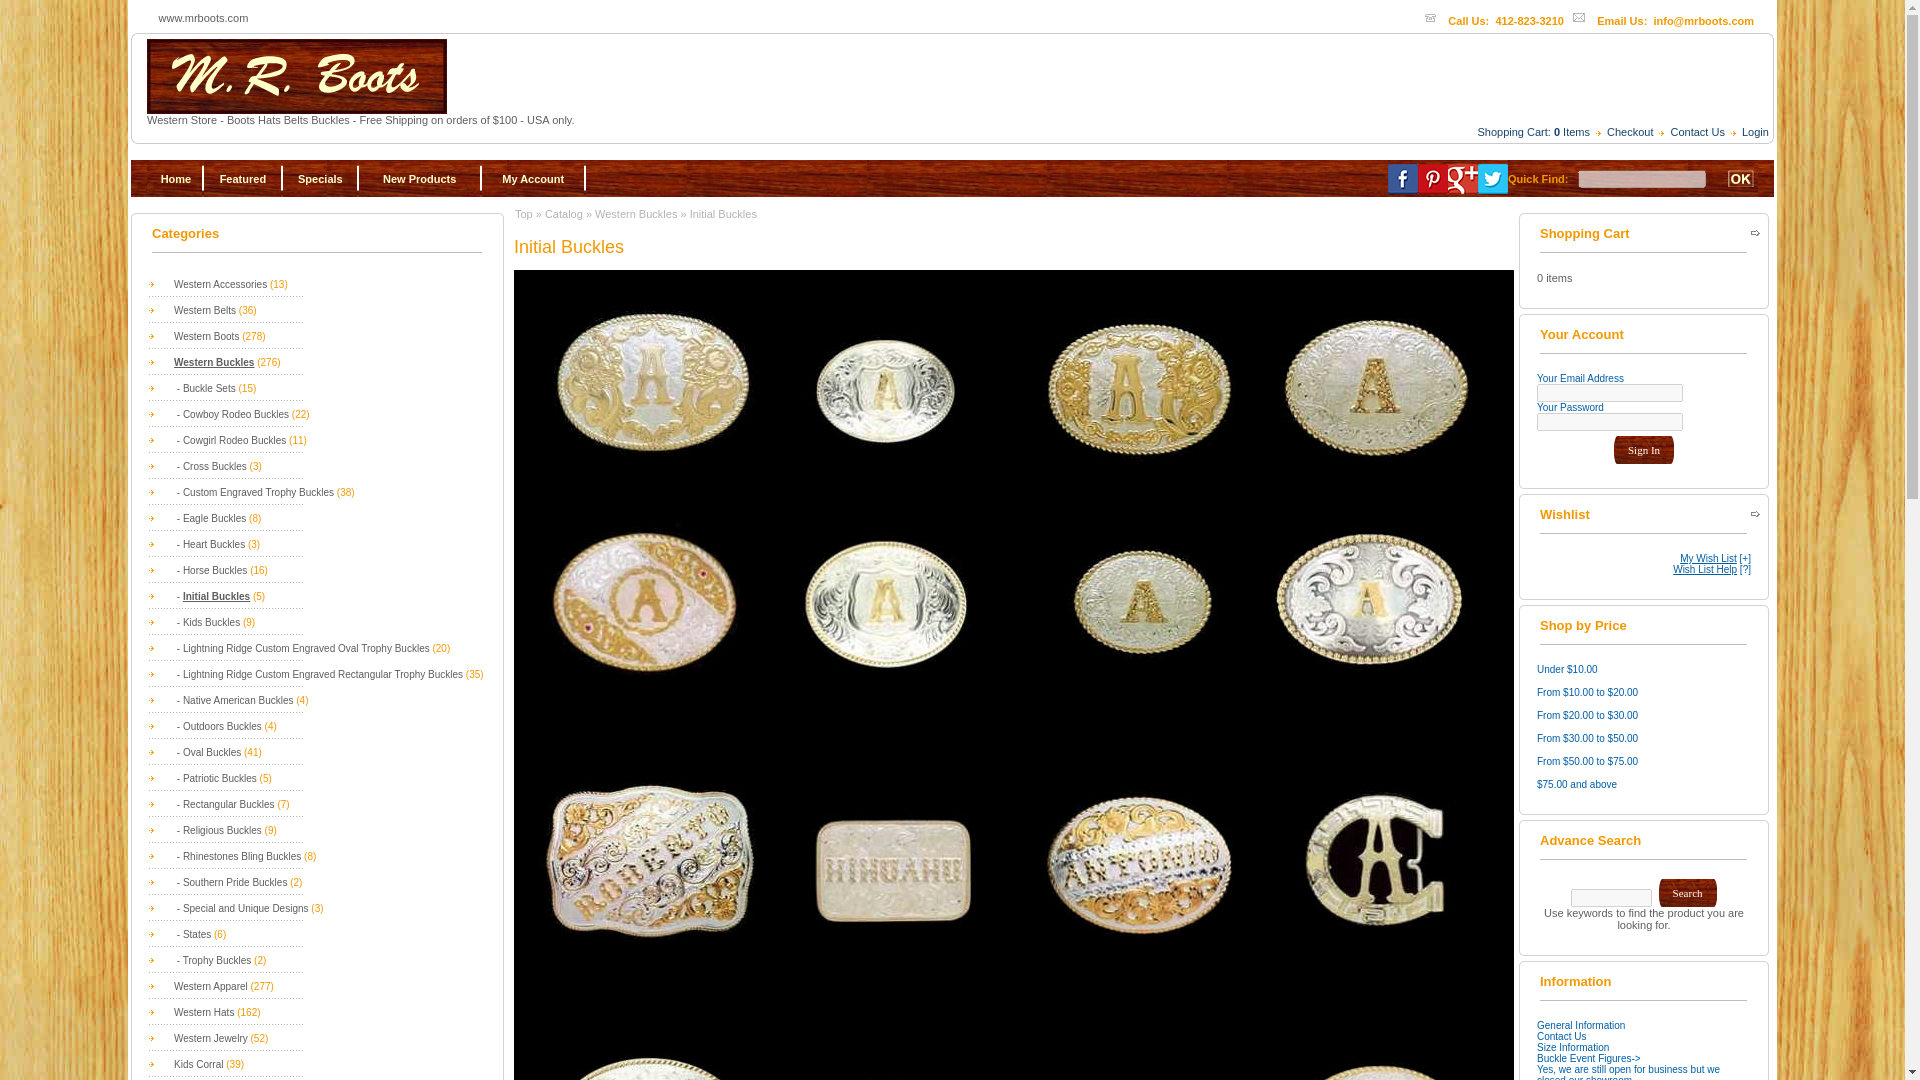 The width and height of the screenshot is (1920, 1080). Describe the element at coordinates (238, 700) in the screenshot. I see `Native American Buckles` at that location.